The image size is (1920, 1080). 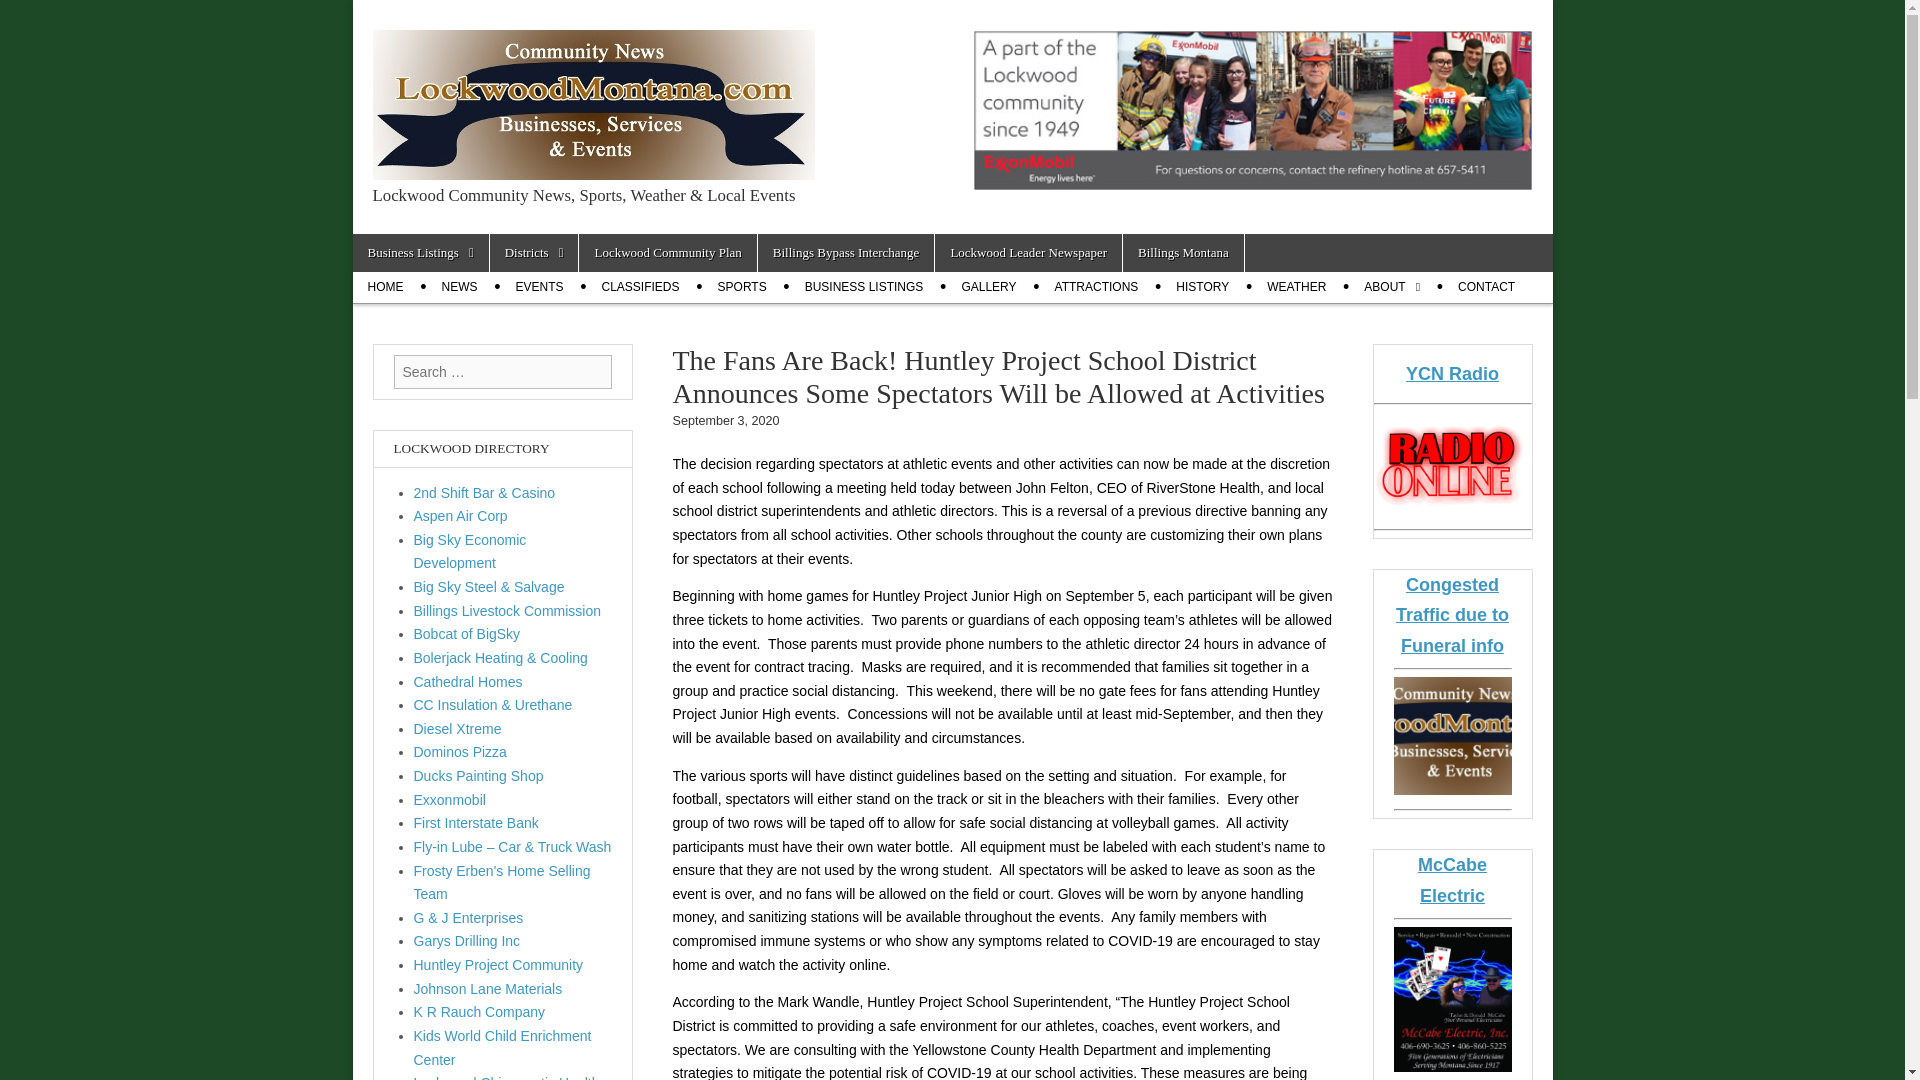 I want to click on Bar, Casino, Lockwood, food, dinner, lunch,  Hwy 87 E,, so click(x=485, y=492).